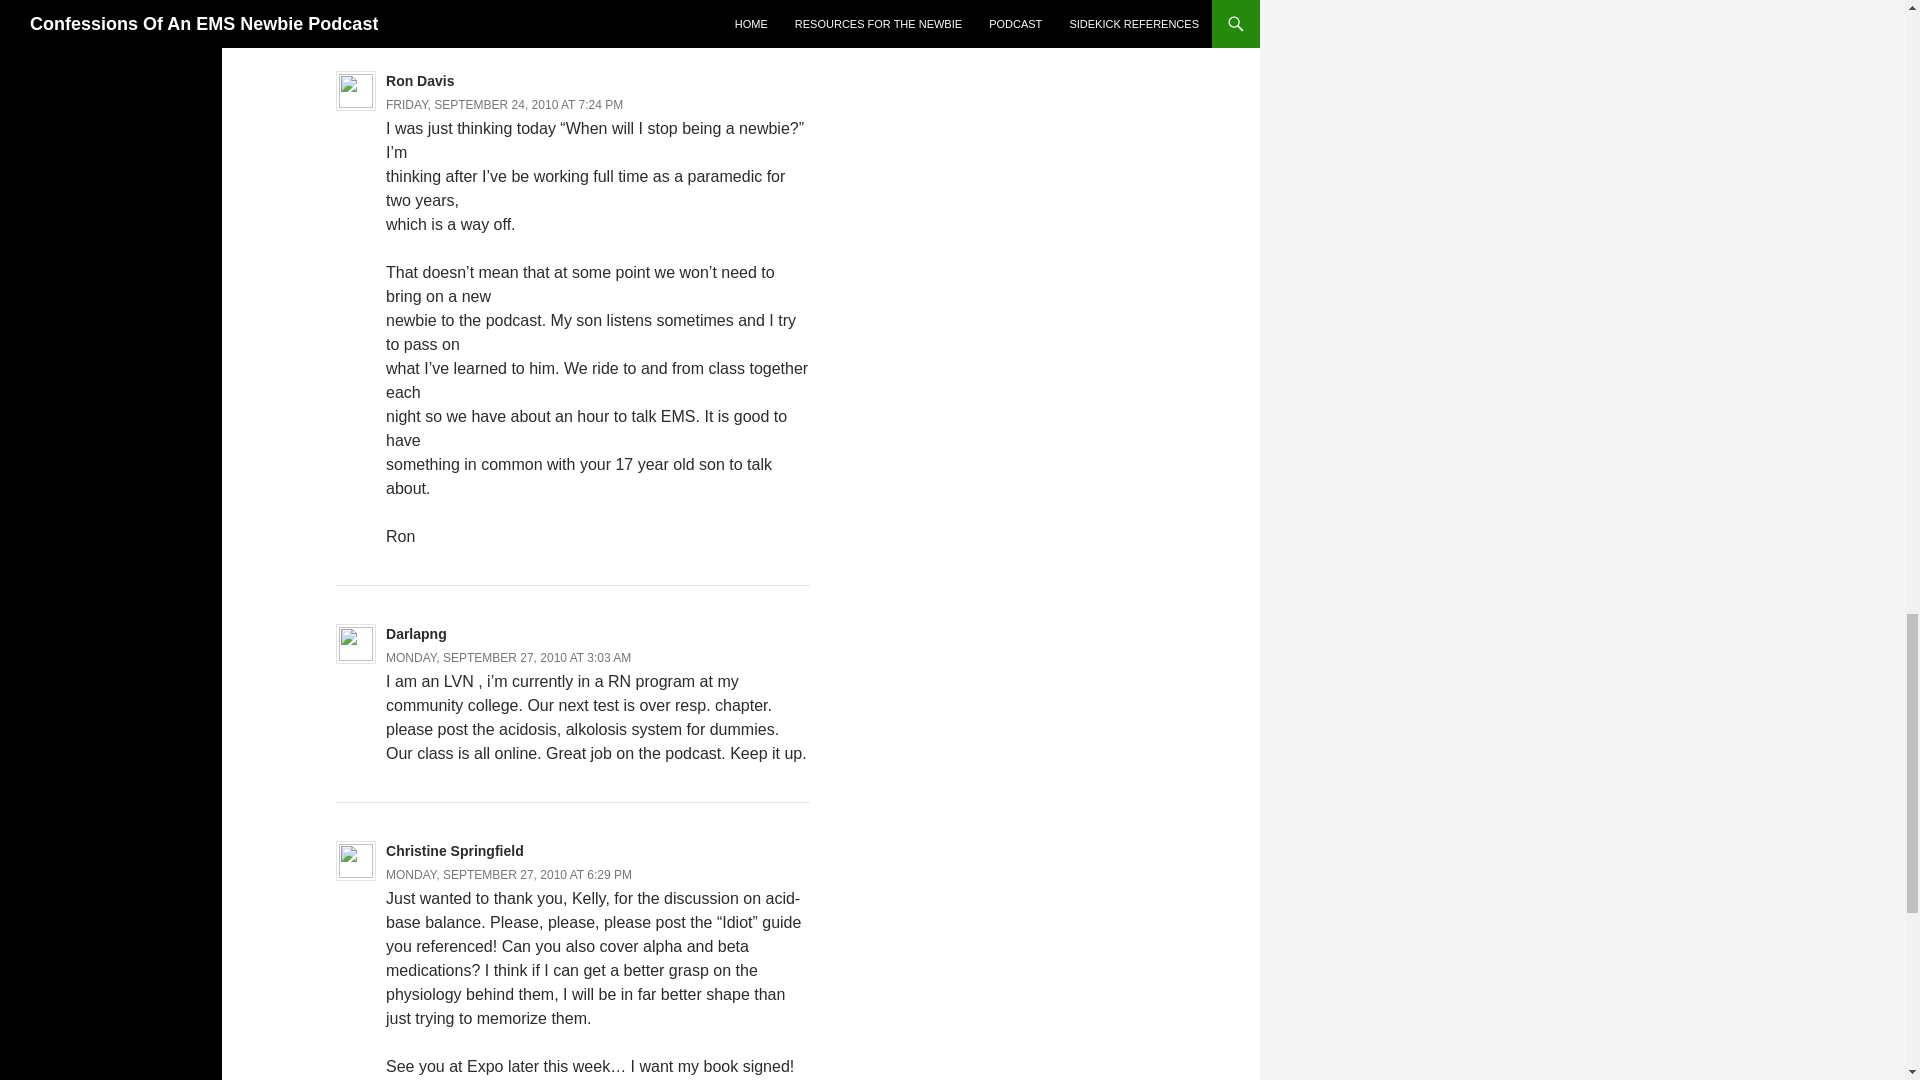  Describe the element at coordinates (419, 80) in the screenshot. I see `Ron Davis` at that location.